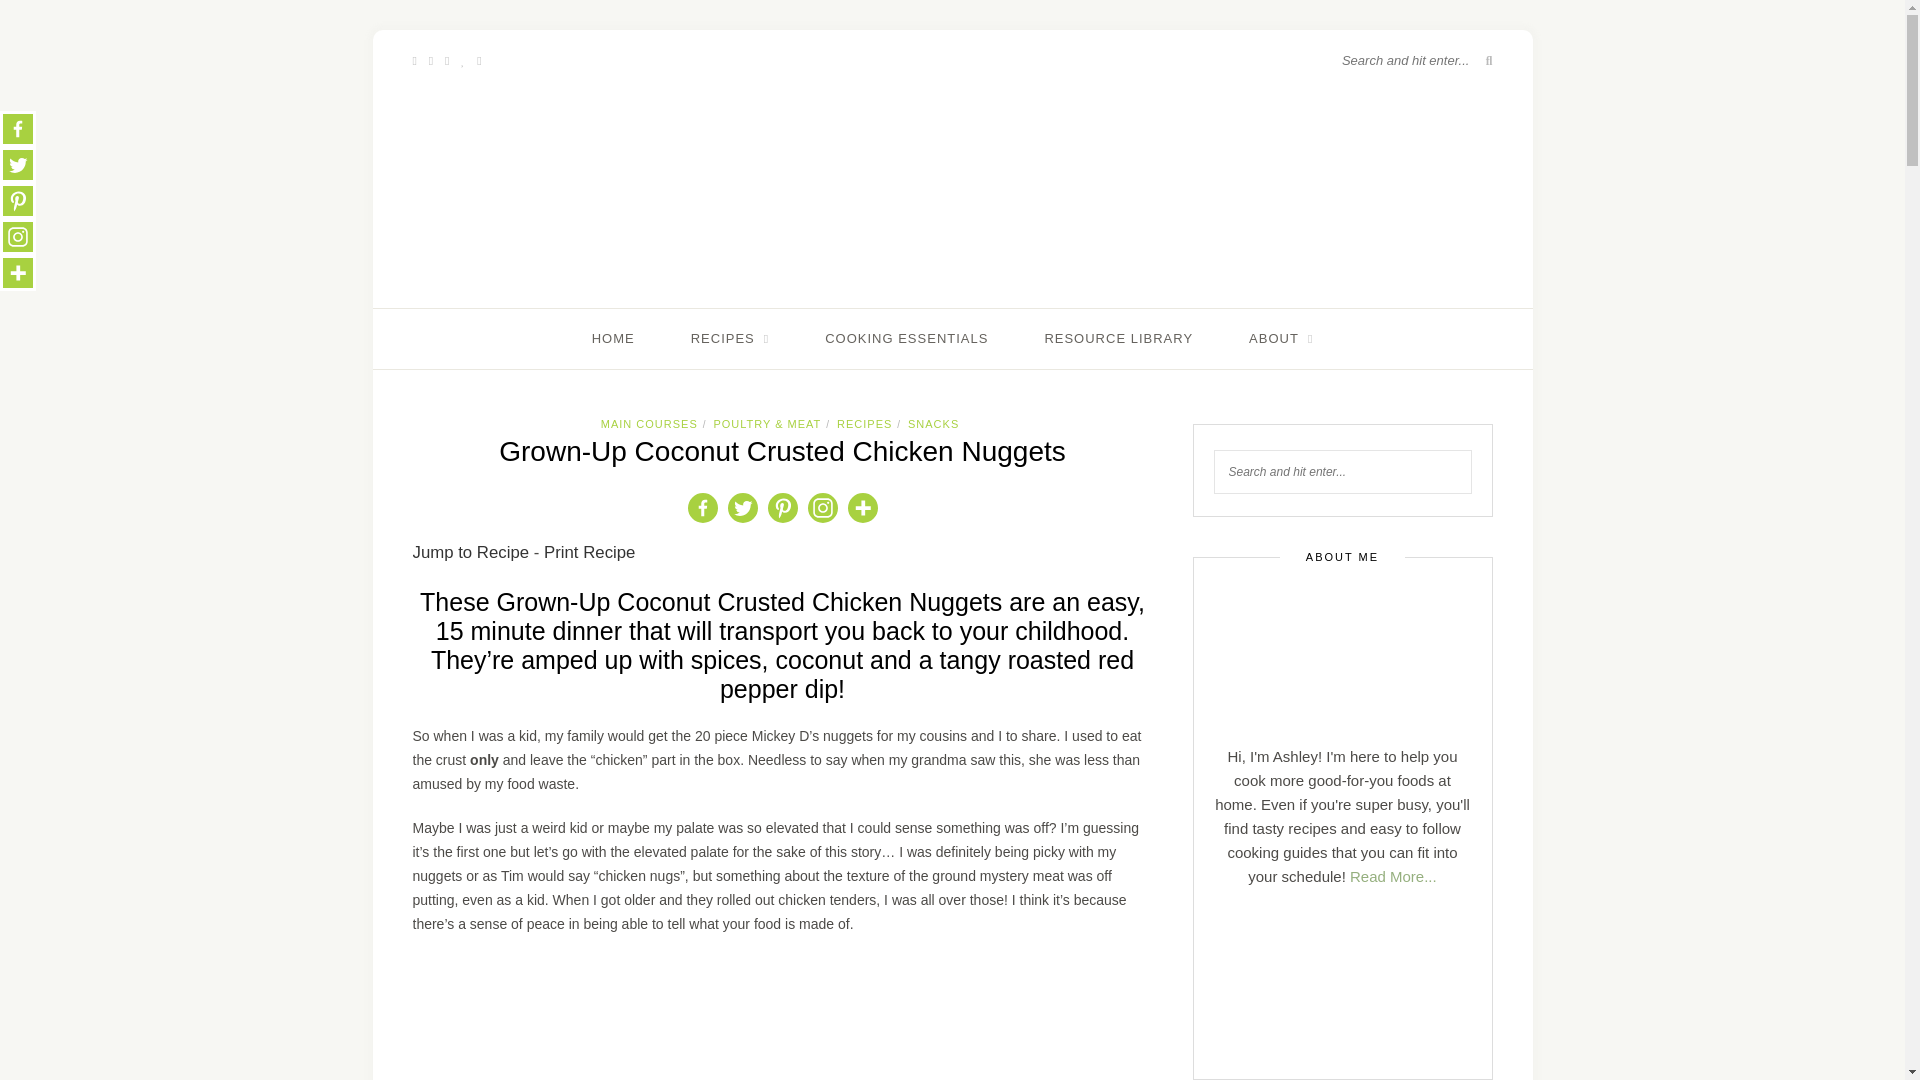  What do you see at coordinates (864, 423) in the screenshot?
I see `RECIPES` at bounding box center [864, 423].